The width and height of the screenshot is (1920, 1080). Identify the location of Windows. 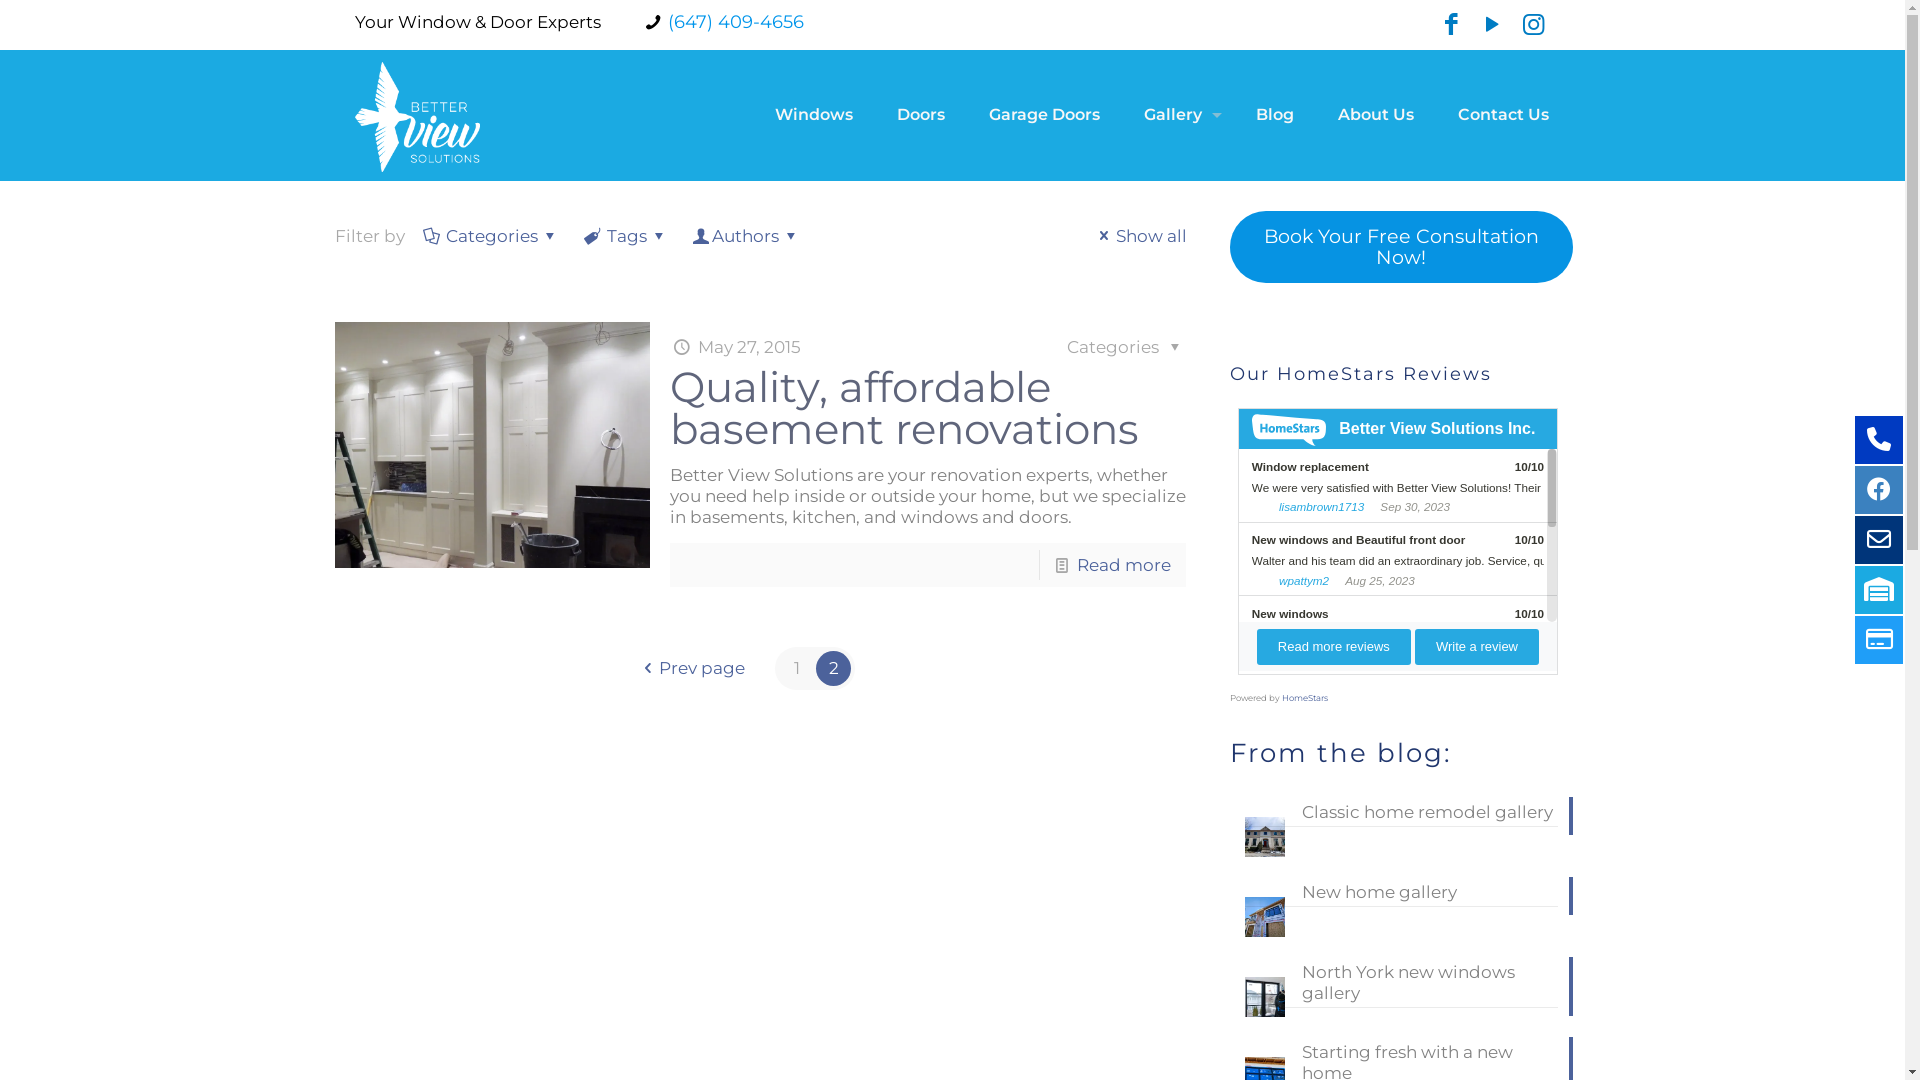
(813, 115).